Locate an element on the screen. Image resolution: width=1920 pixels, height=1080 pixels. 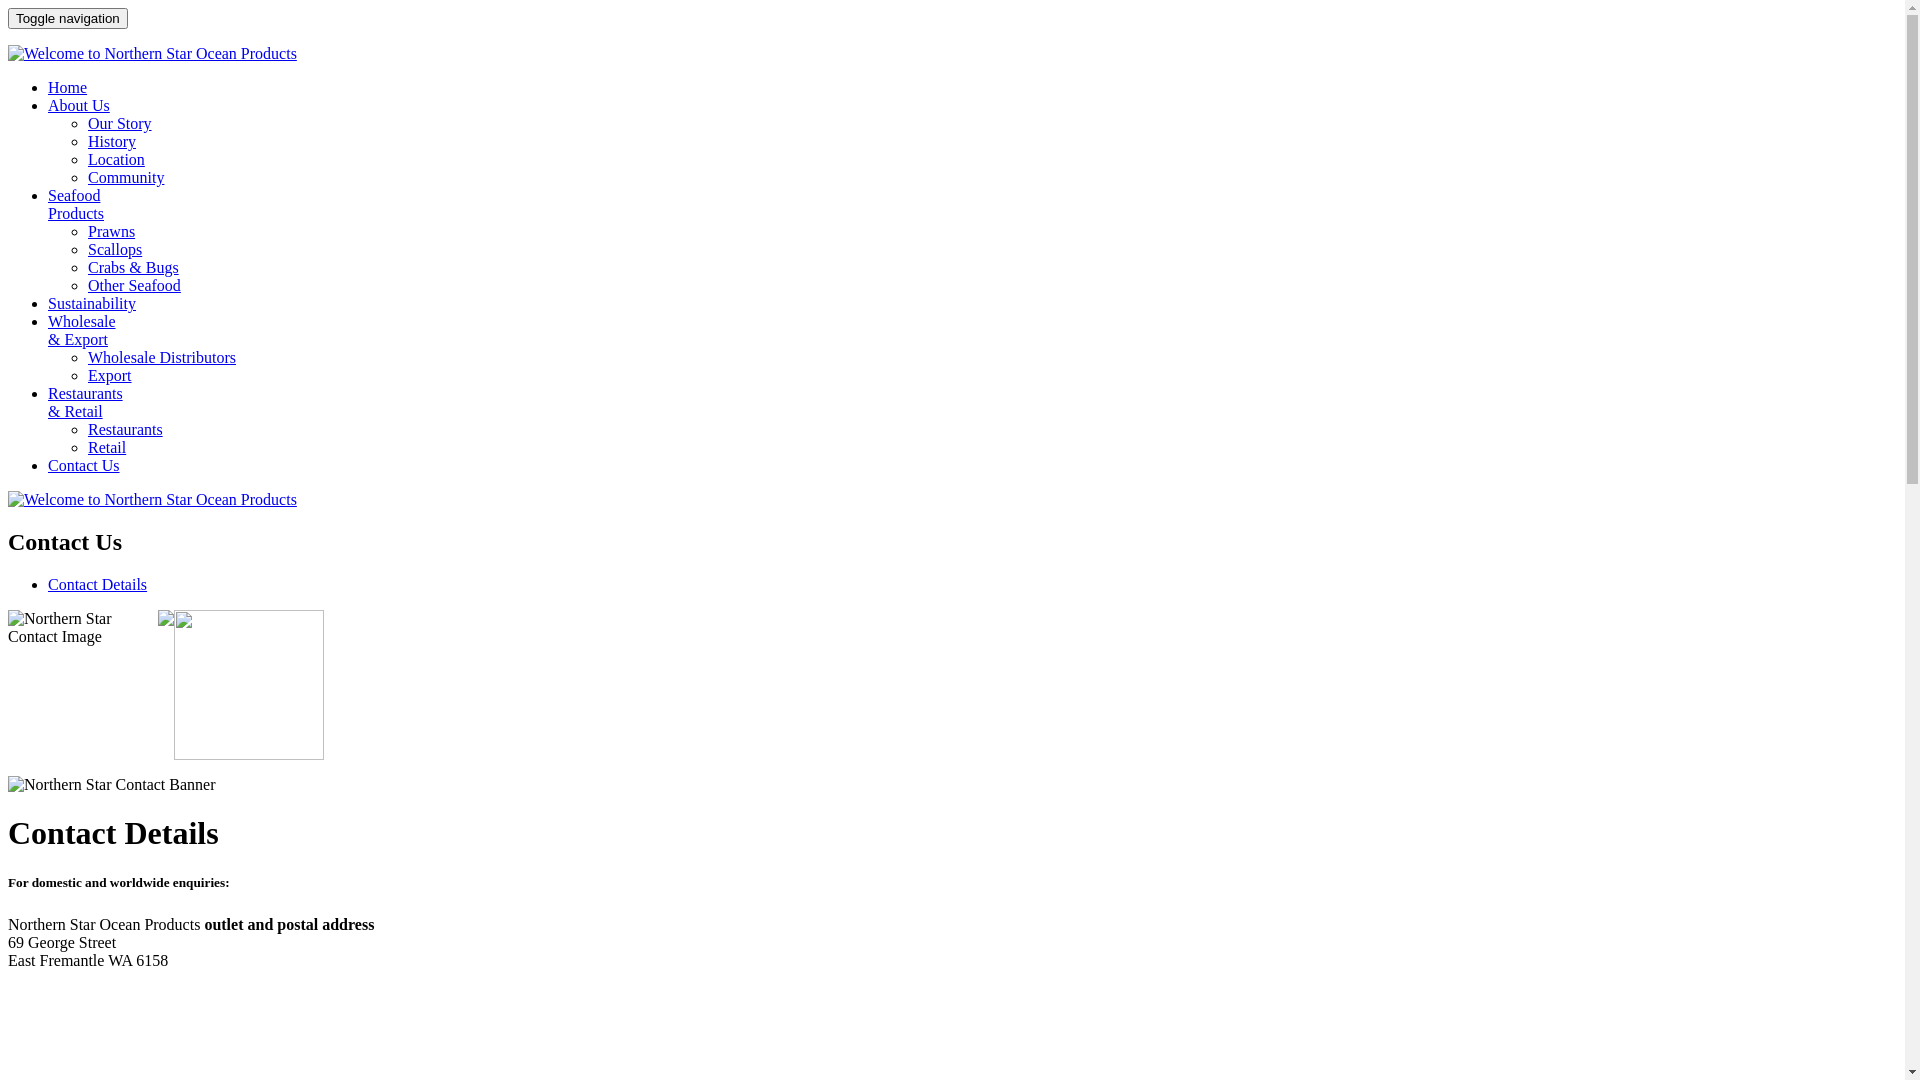
Export is located at coordinates (110, 376).